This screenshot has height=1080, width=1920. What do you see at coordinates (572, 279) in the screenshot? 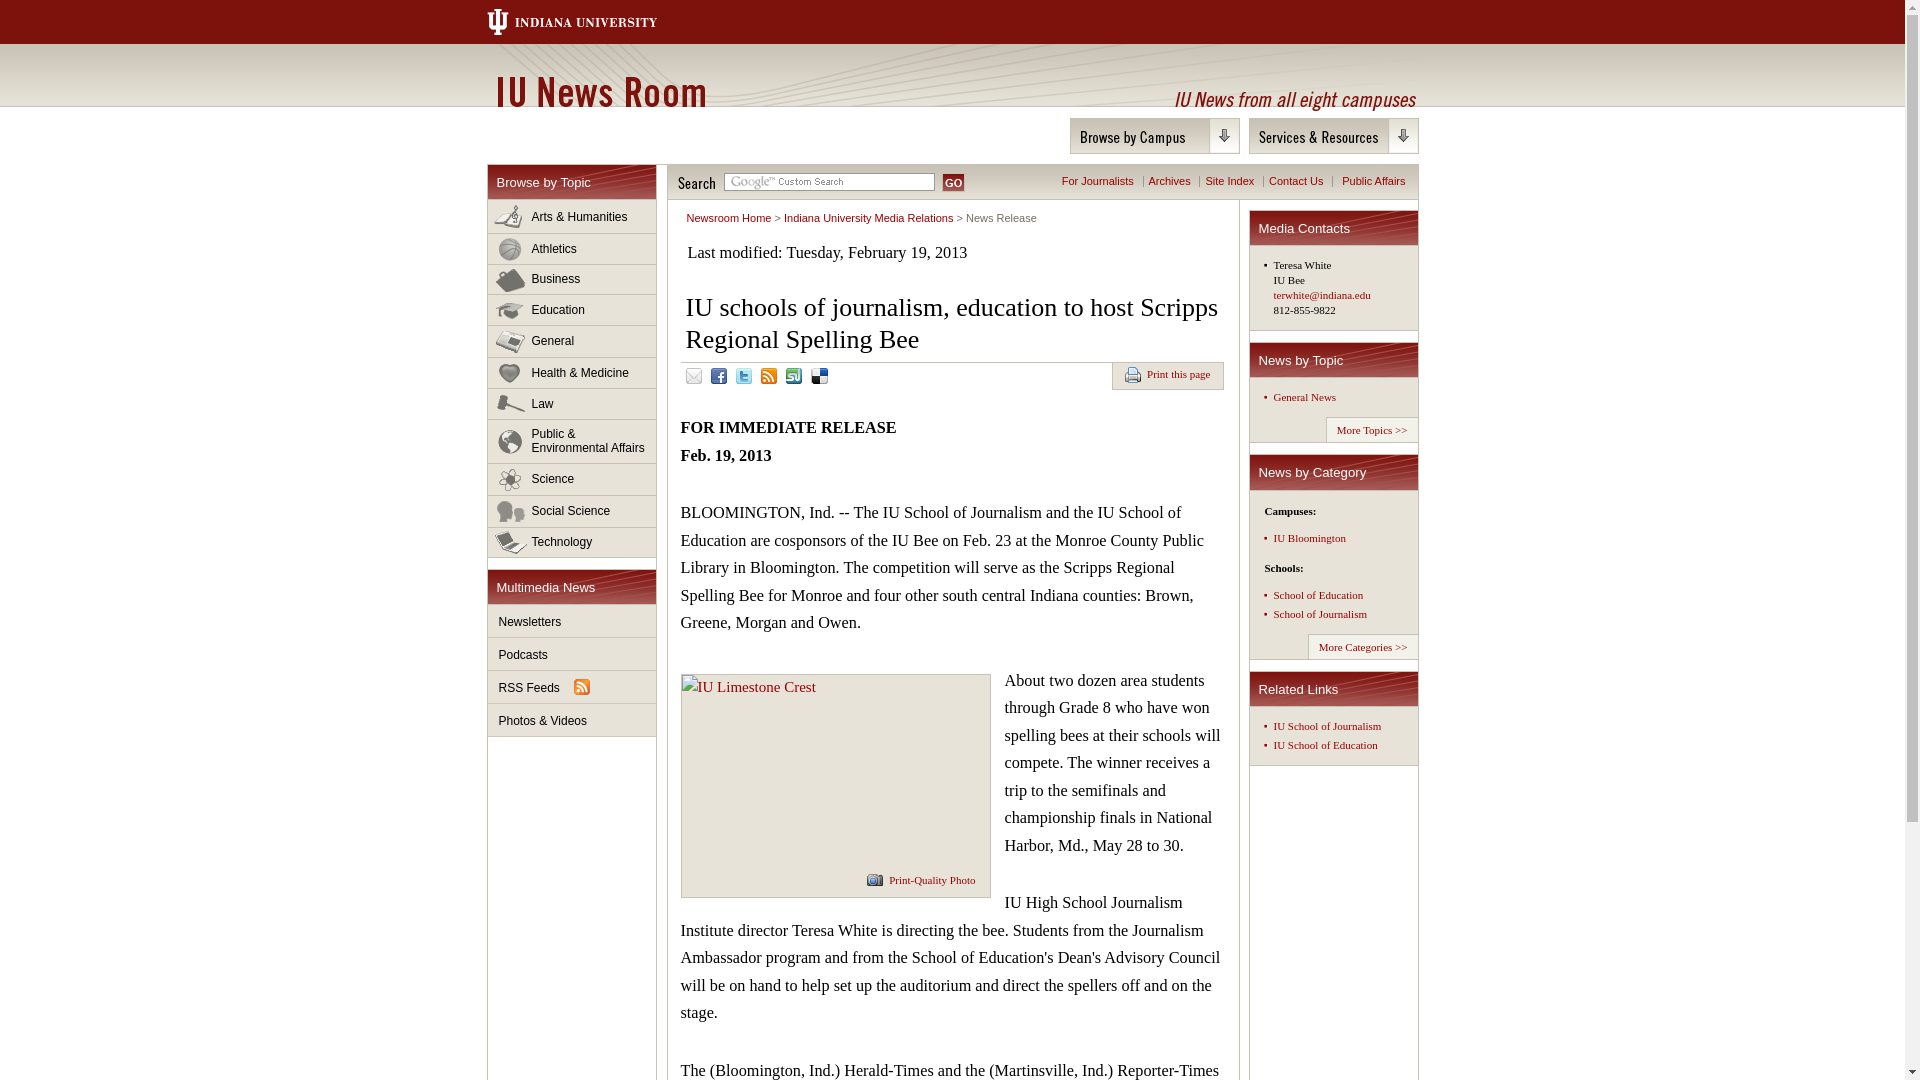
I see `Business` at bounding box center [572, 279].